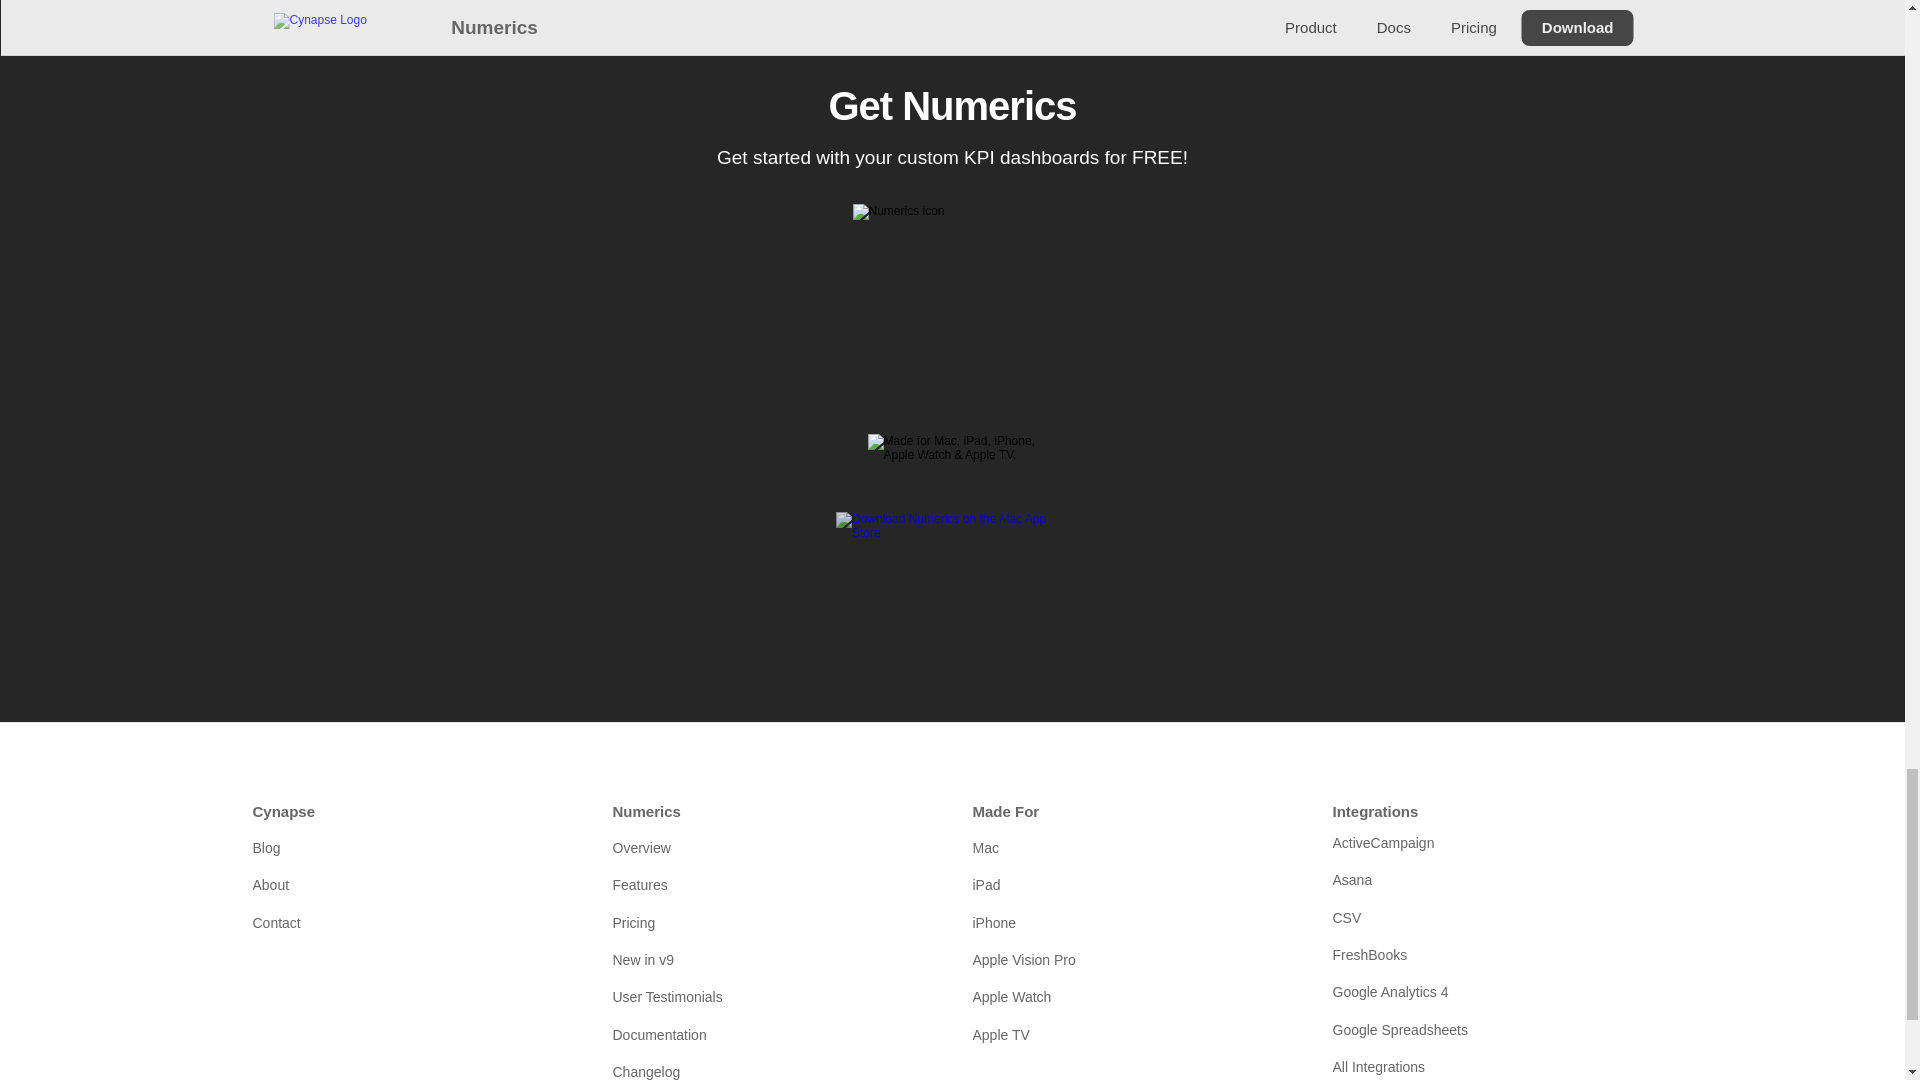 Image resolution: width=1920 pixels, height=1080 pixels. Describe the element at coordinates (772, 1034) in the screenshot. I see `Documentation` at that location.